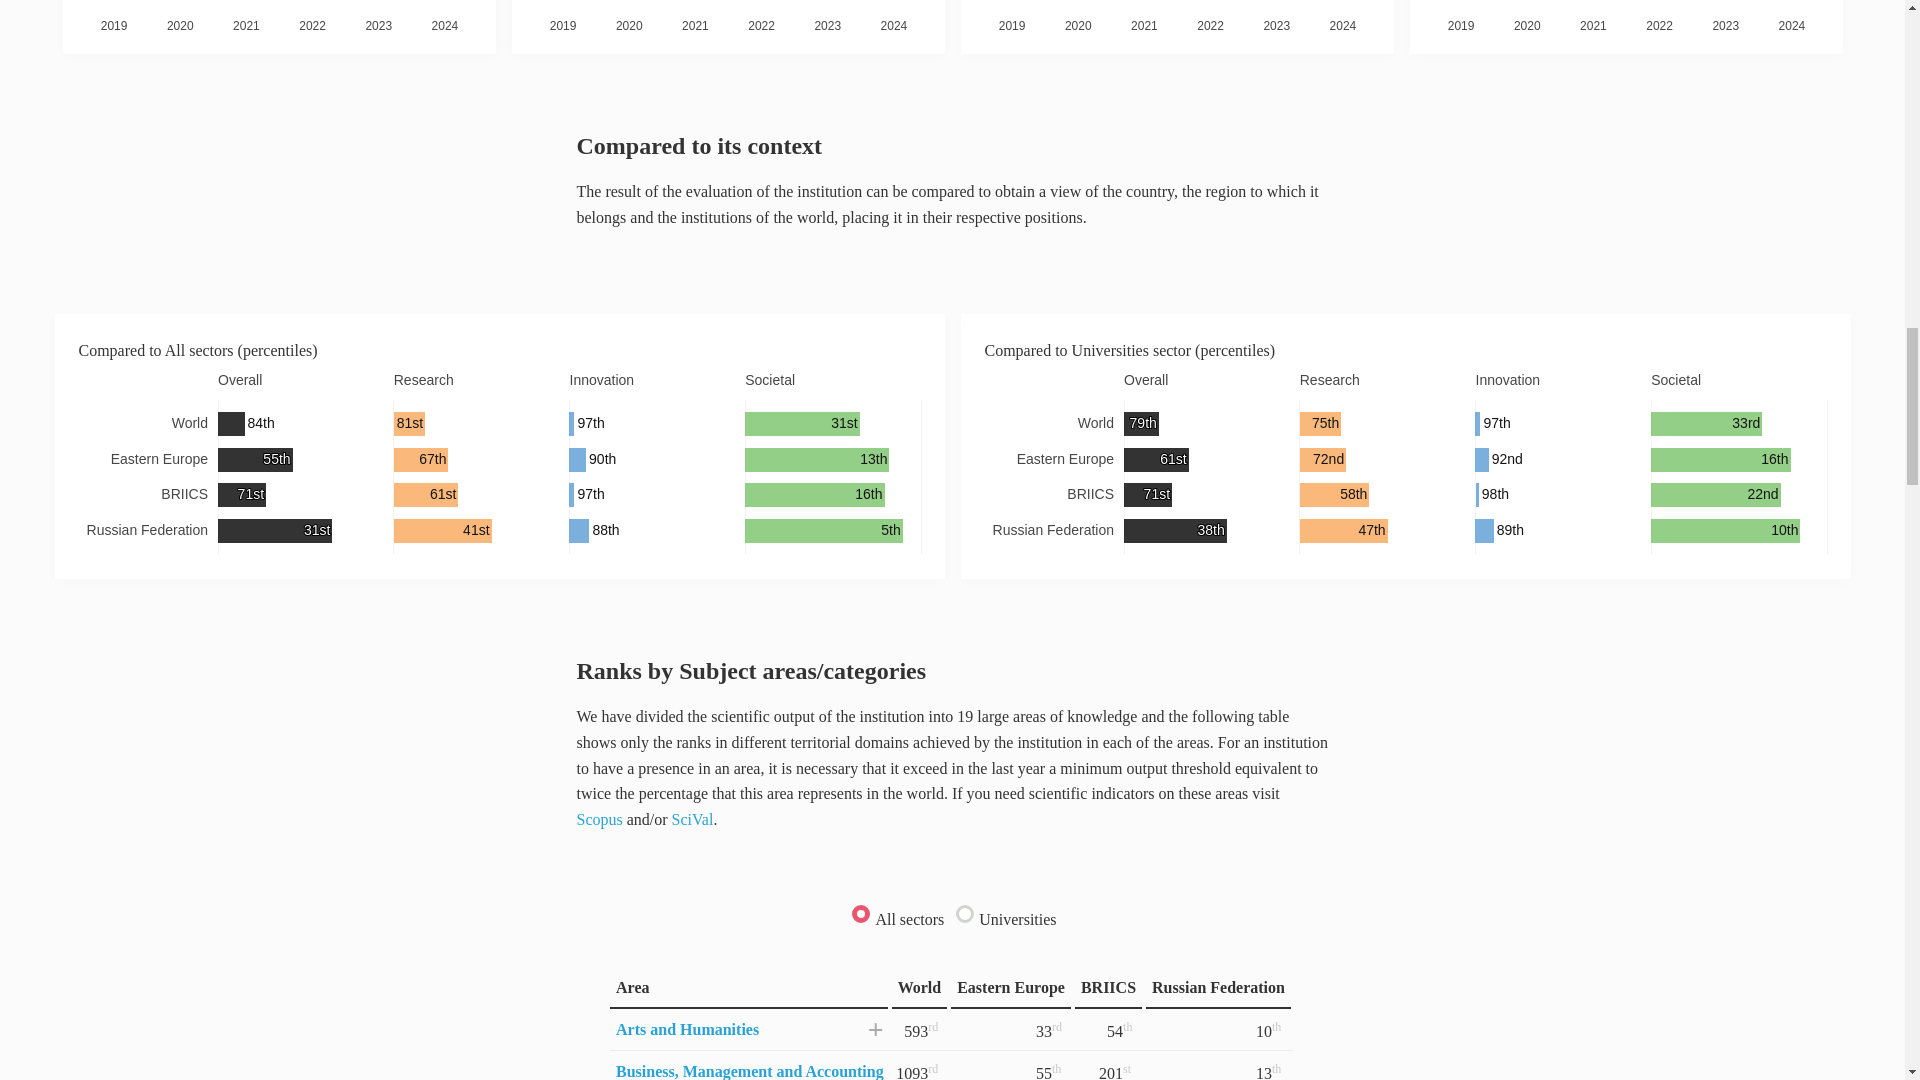  I want to click on all, so click(858, 914).